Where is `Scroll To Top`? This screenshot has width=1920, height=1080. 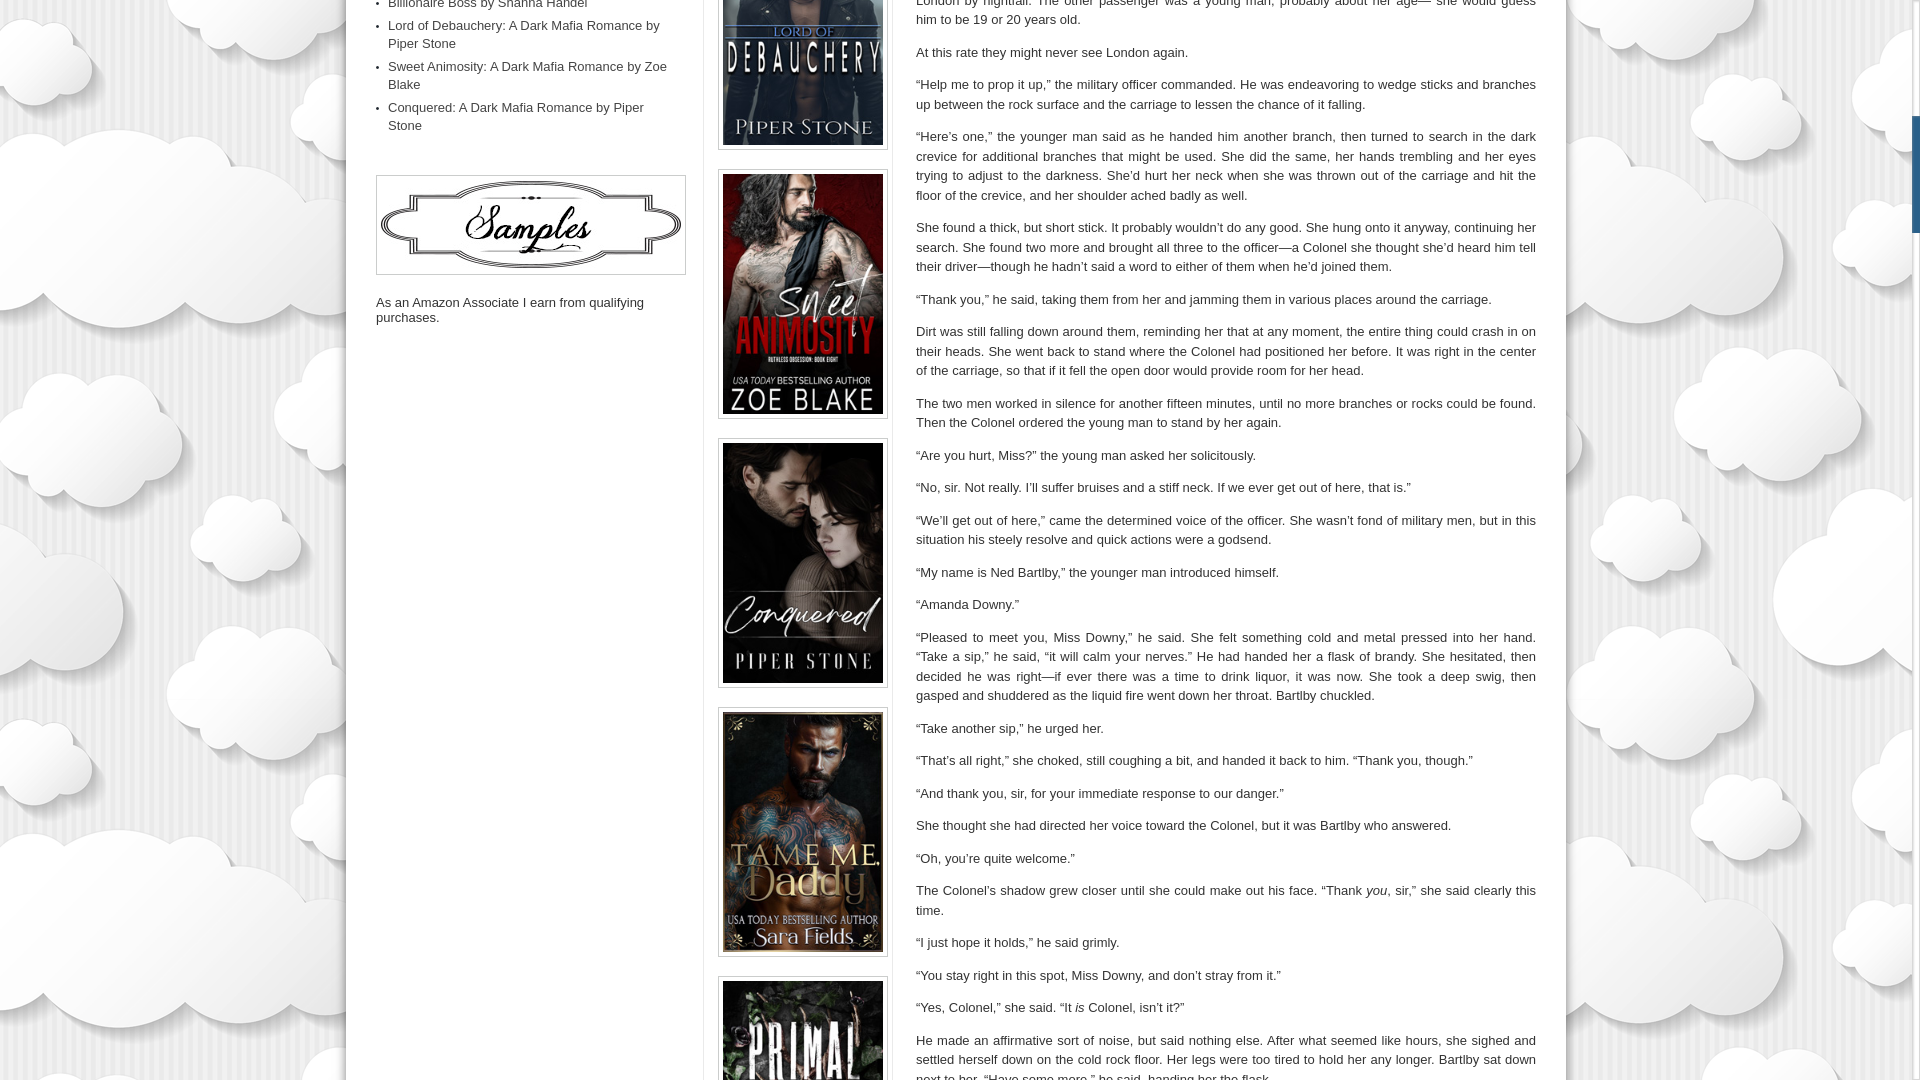
Scroll To Top is located at coordinates (1882, 80).